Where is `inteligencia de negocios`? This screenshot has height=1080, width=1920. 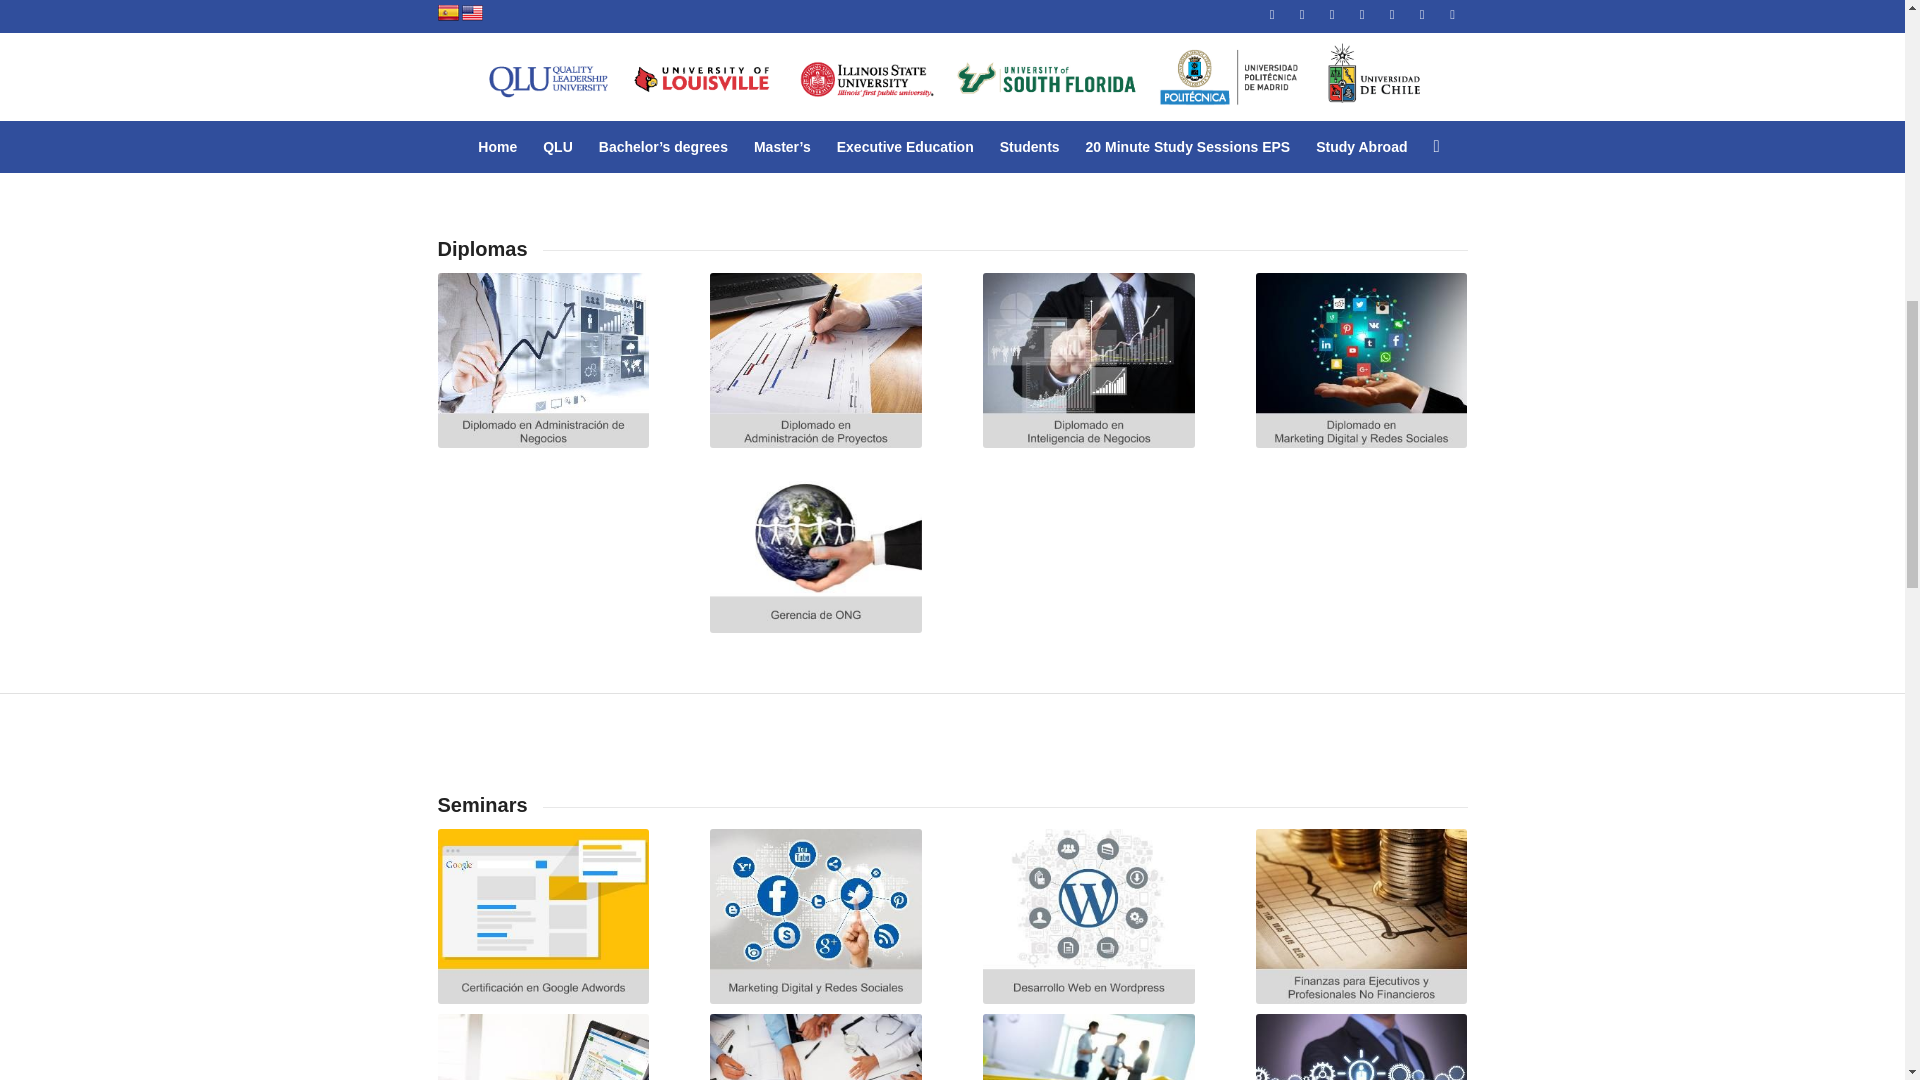 inteligencia de negocios is located at coordinates (1088, 360).